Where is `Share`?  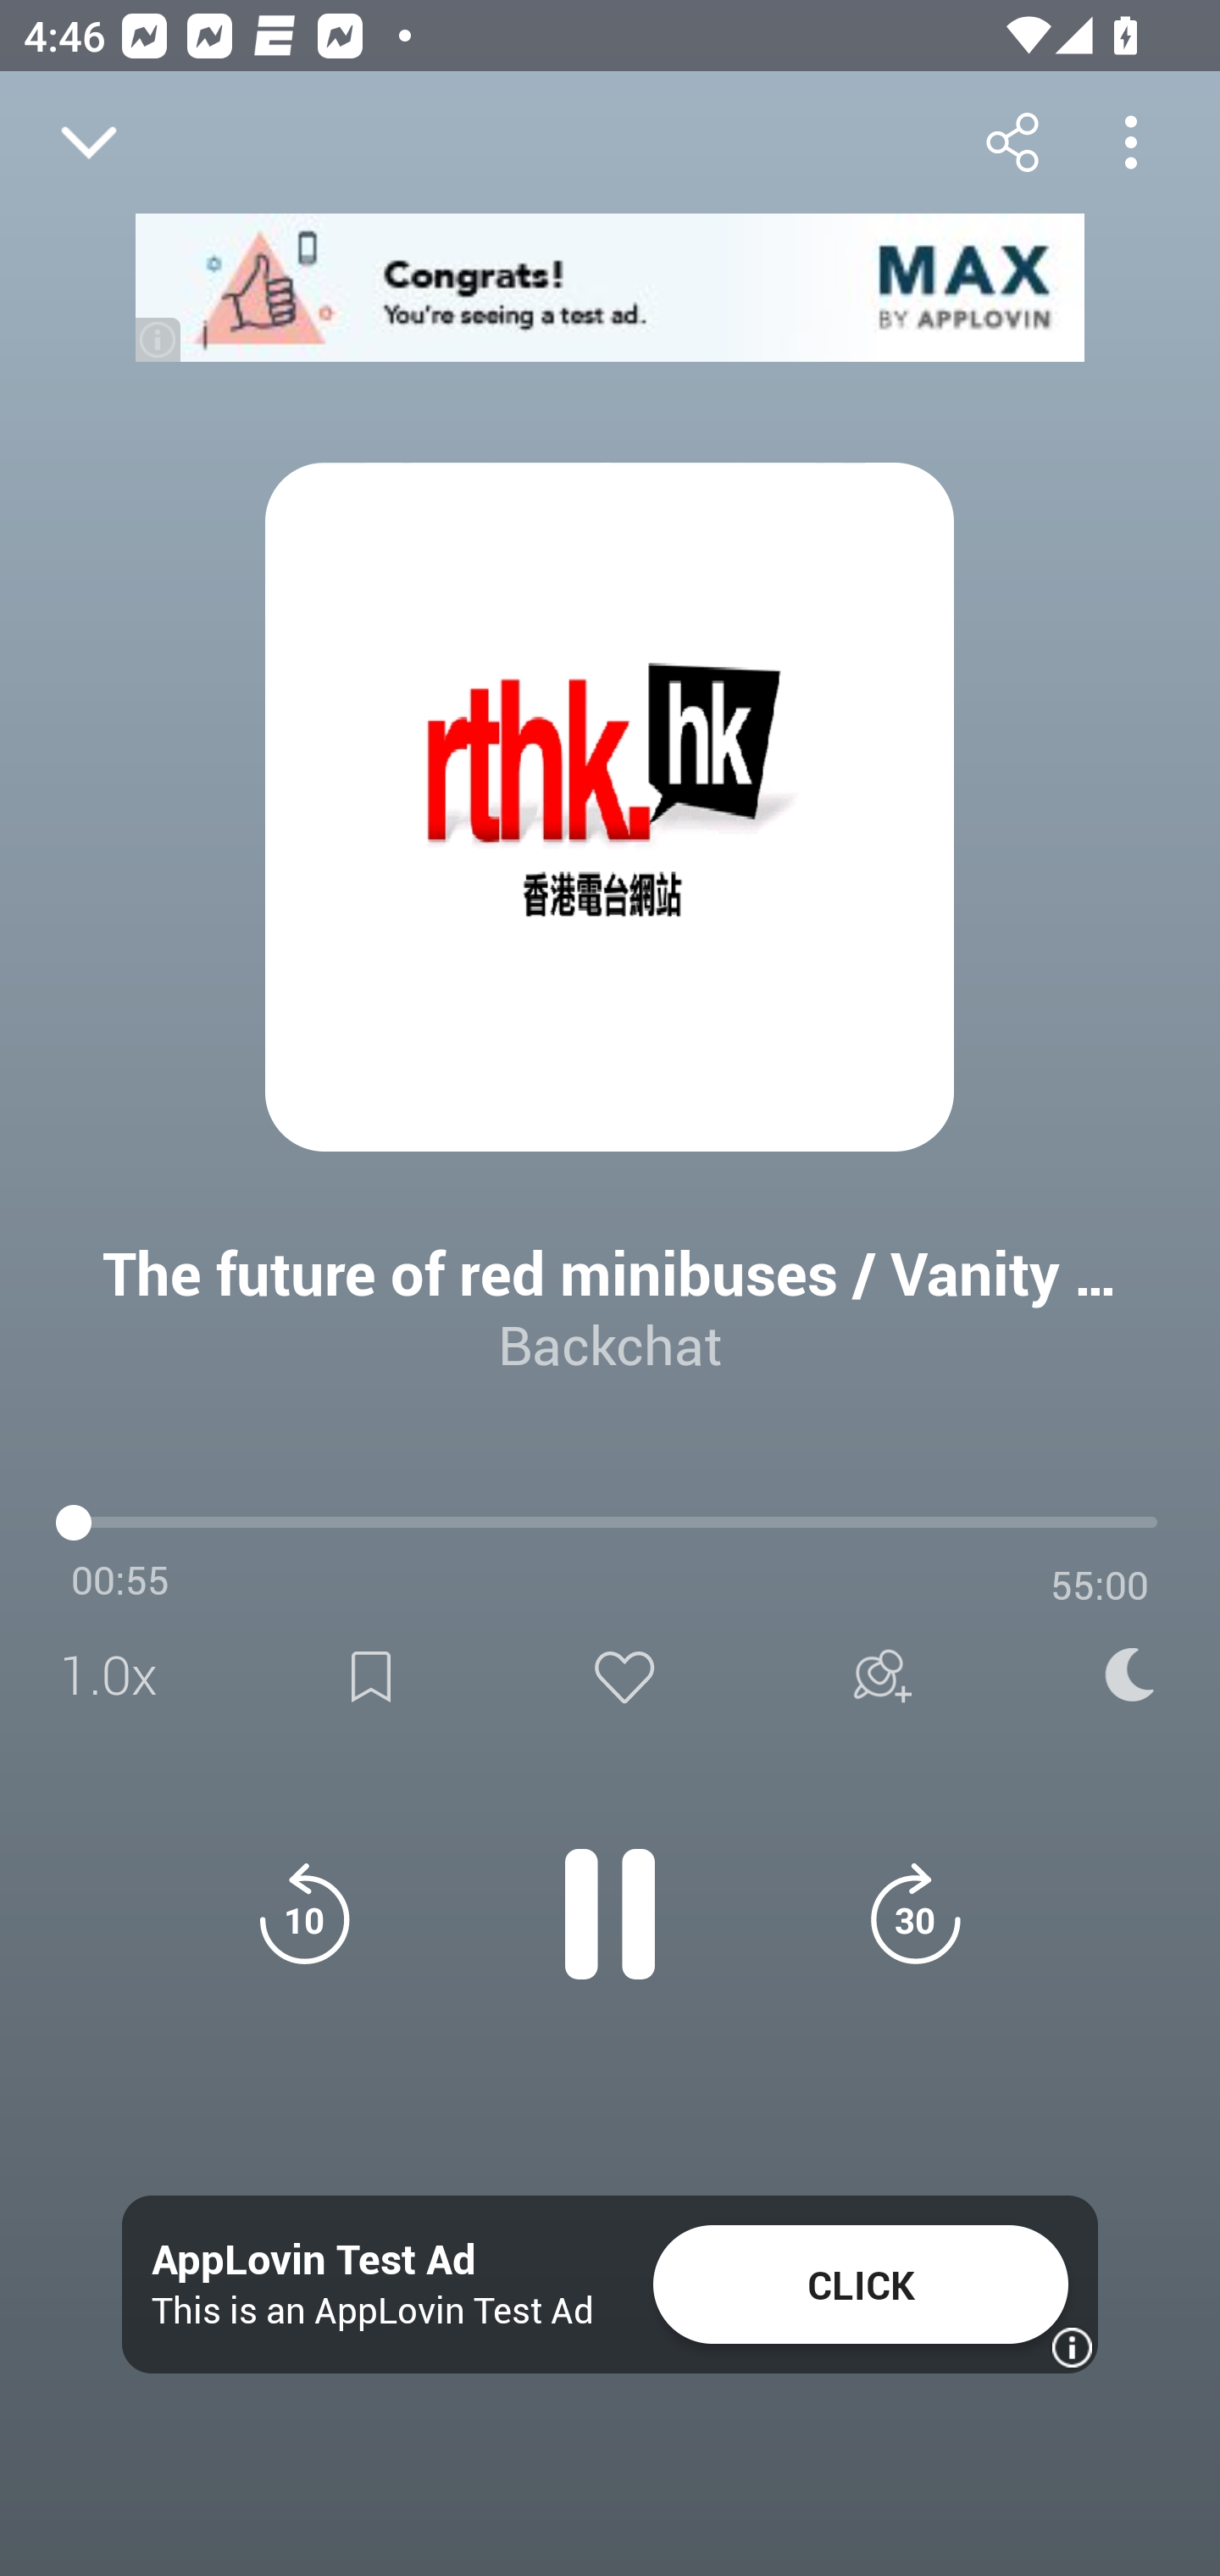 Share is located at coordinates (1012, 142).